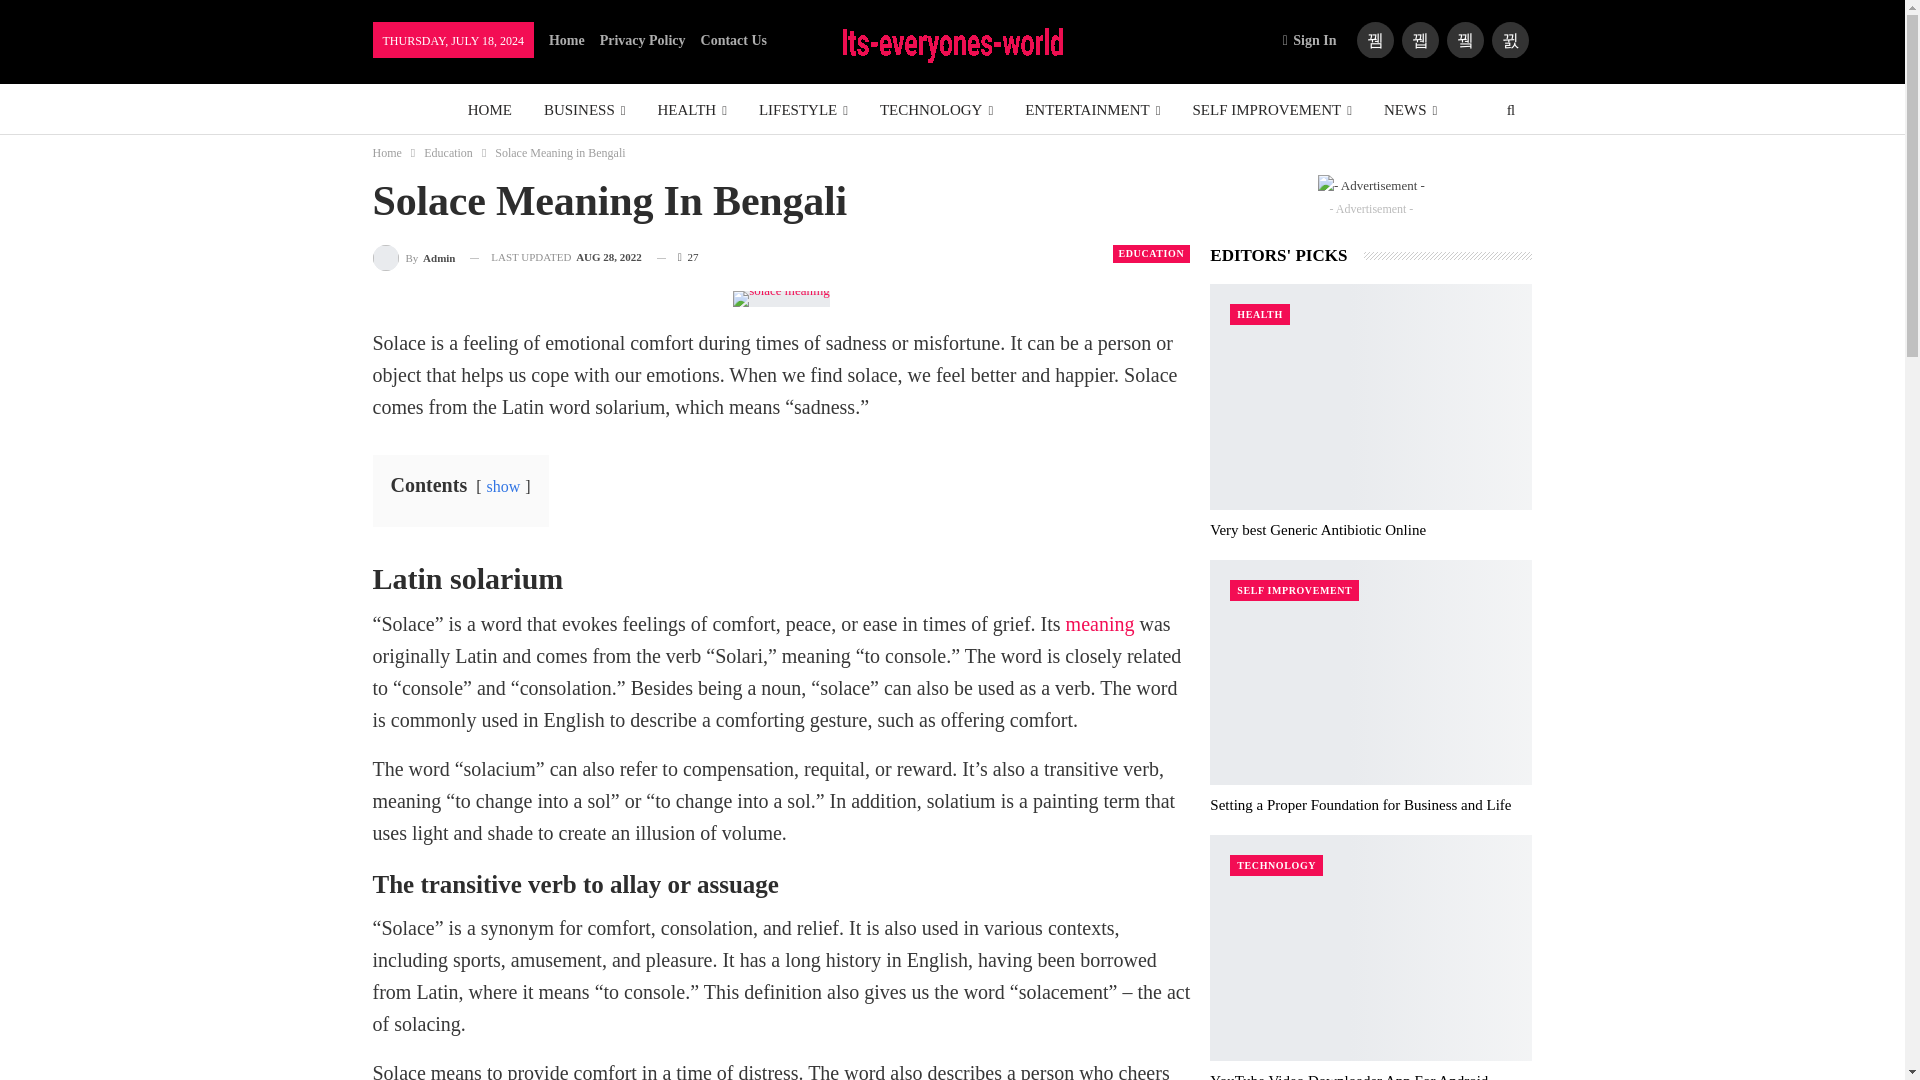  I want to click on ENTERTAINMENT, so click(1092, 110).